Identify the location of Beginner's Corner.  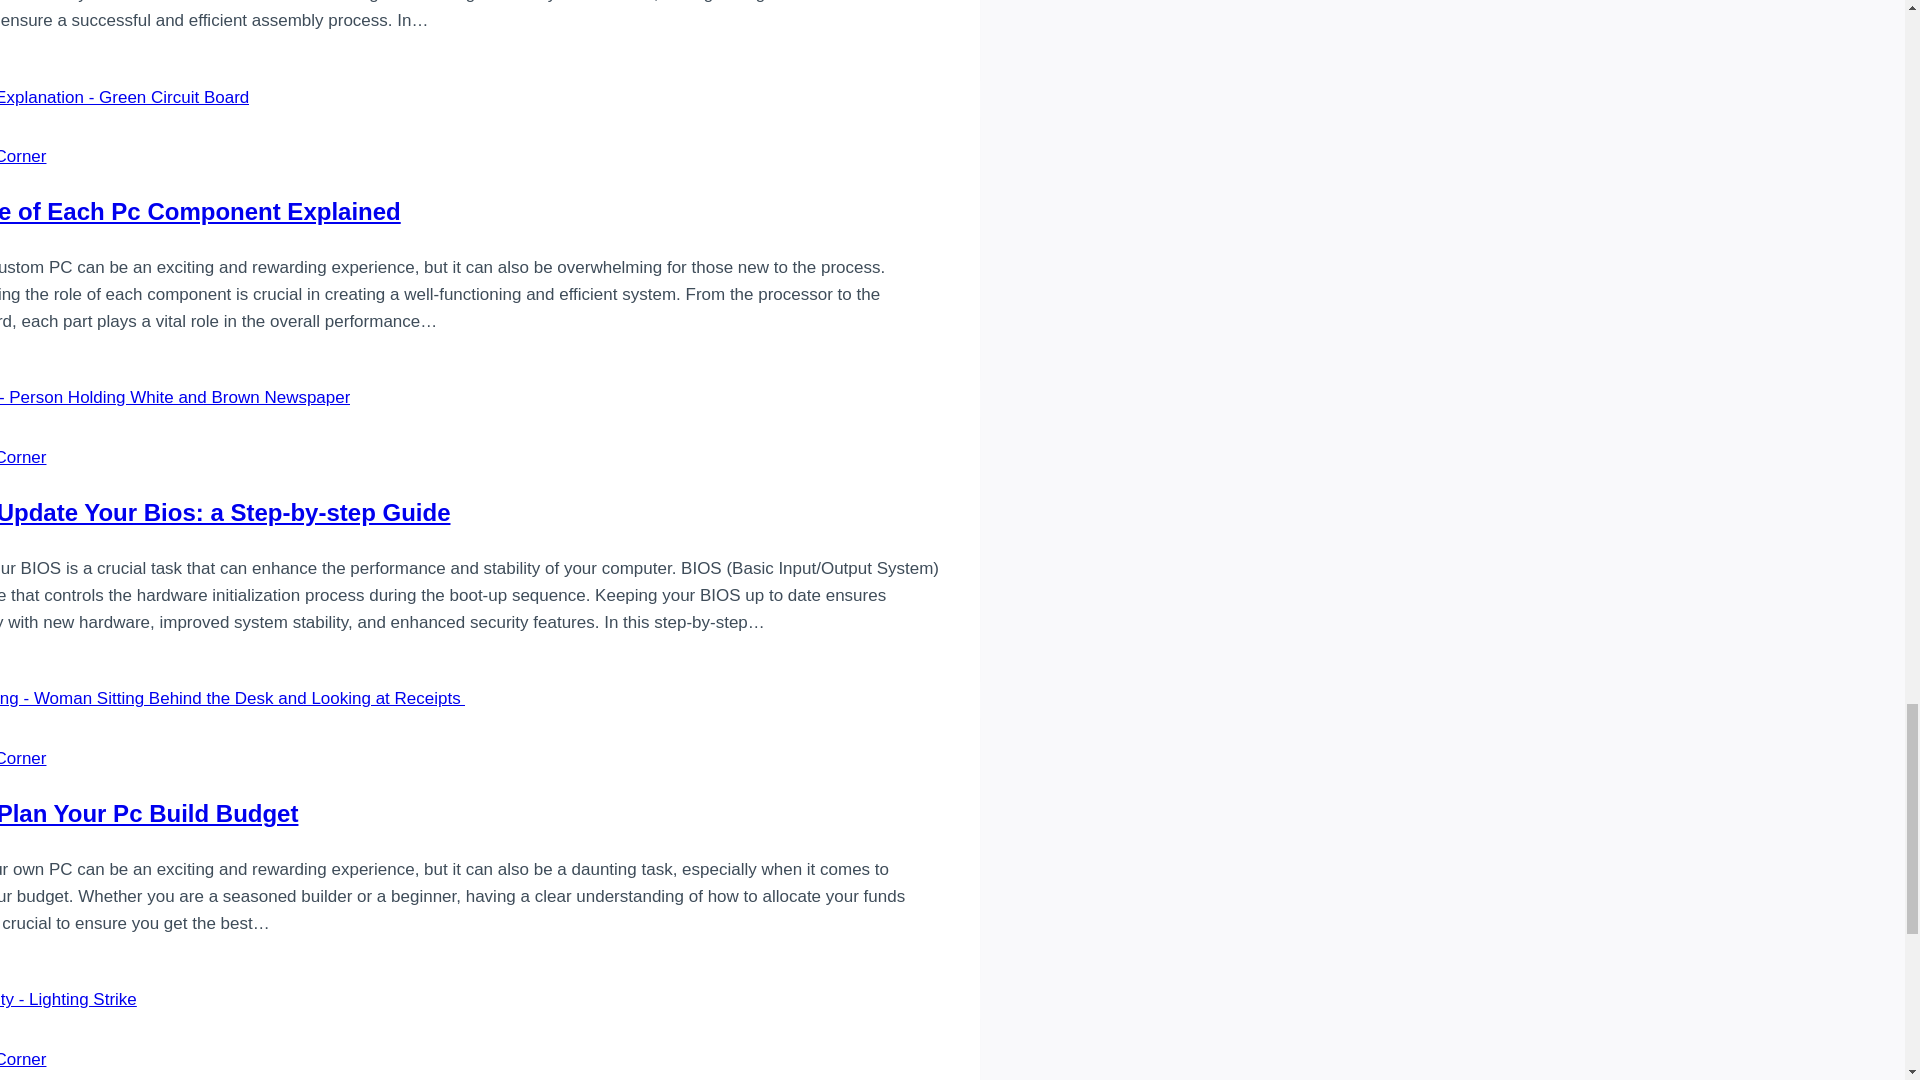
(23, 156).